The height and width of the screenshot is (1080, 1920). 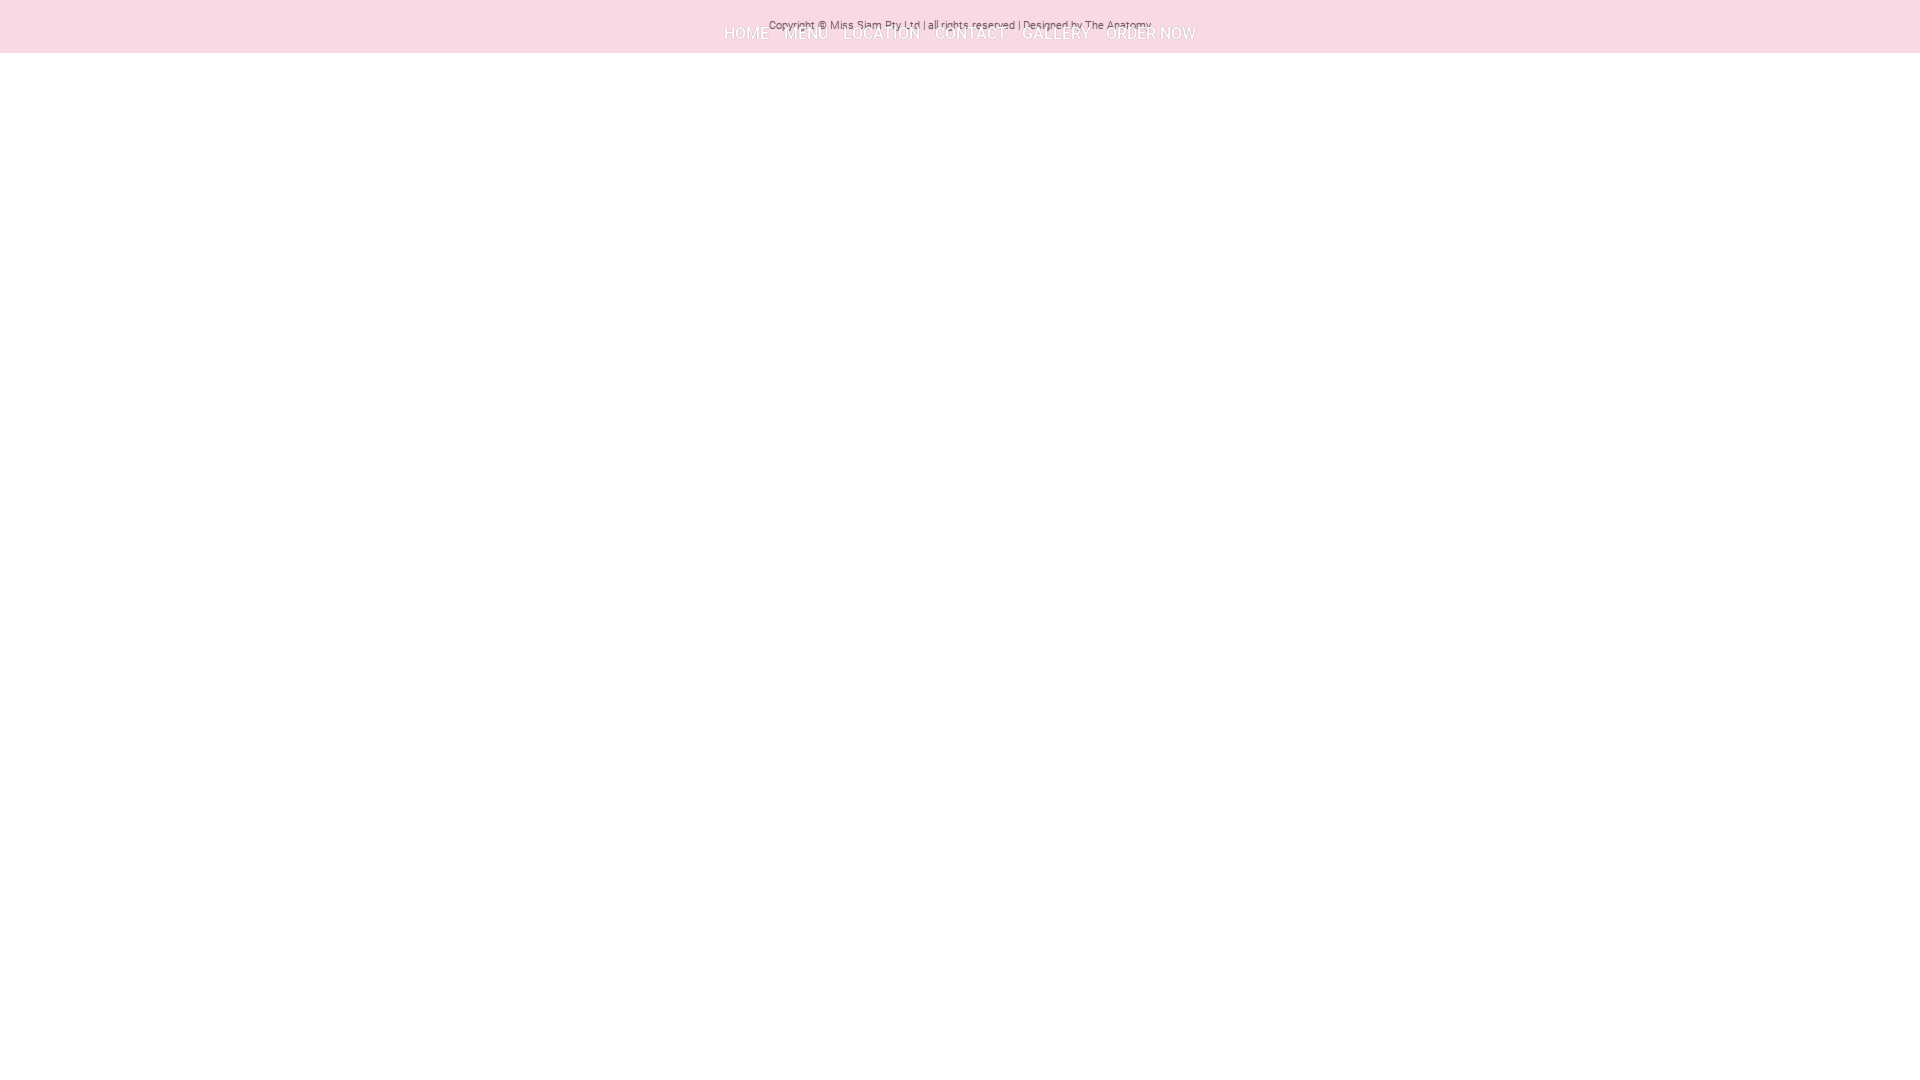 I want to click on HOME, so click(x=746, y=34).